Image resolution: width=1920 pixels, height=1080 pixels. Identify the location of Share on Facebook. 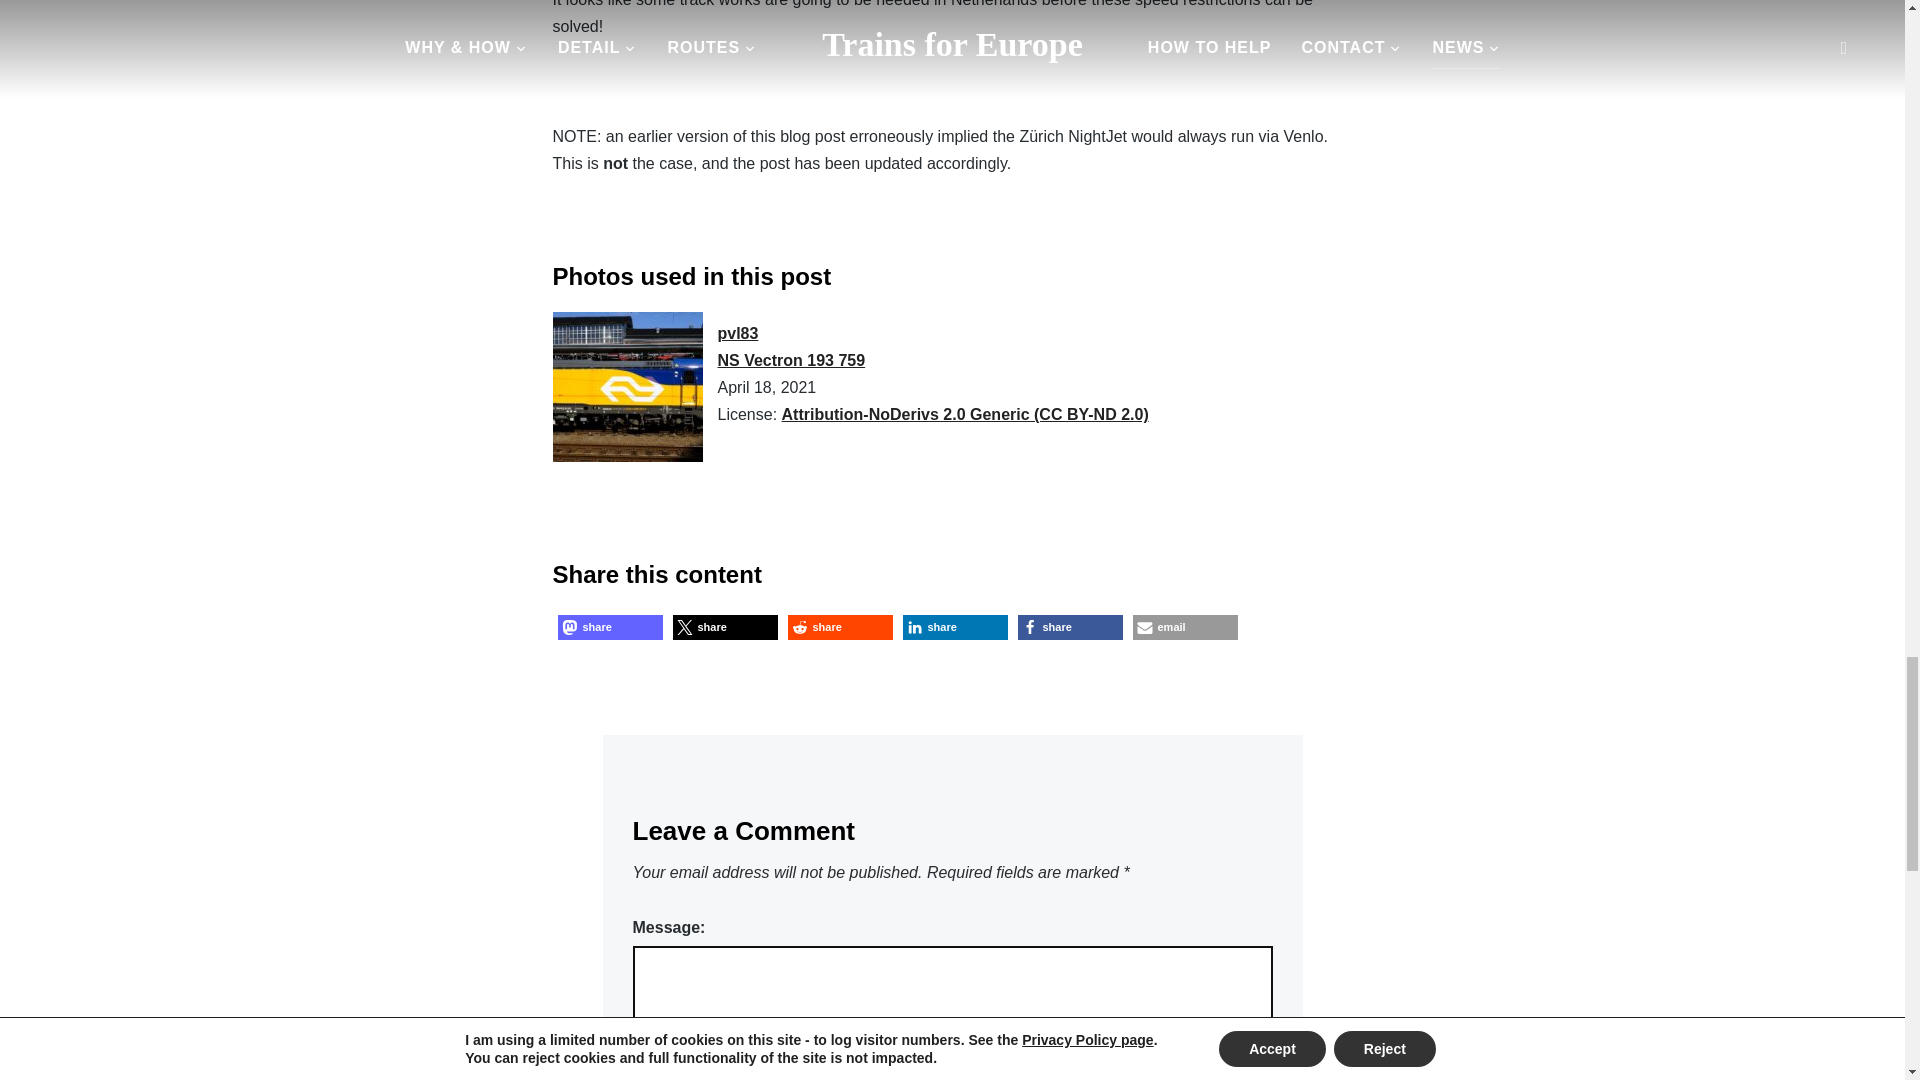
(1070, 627).